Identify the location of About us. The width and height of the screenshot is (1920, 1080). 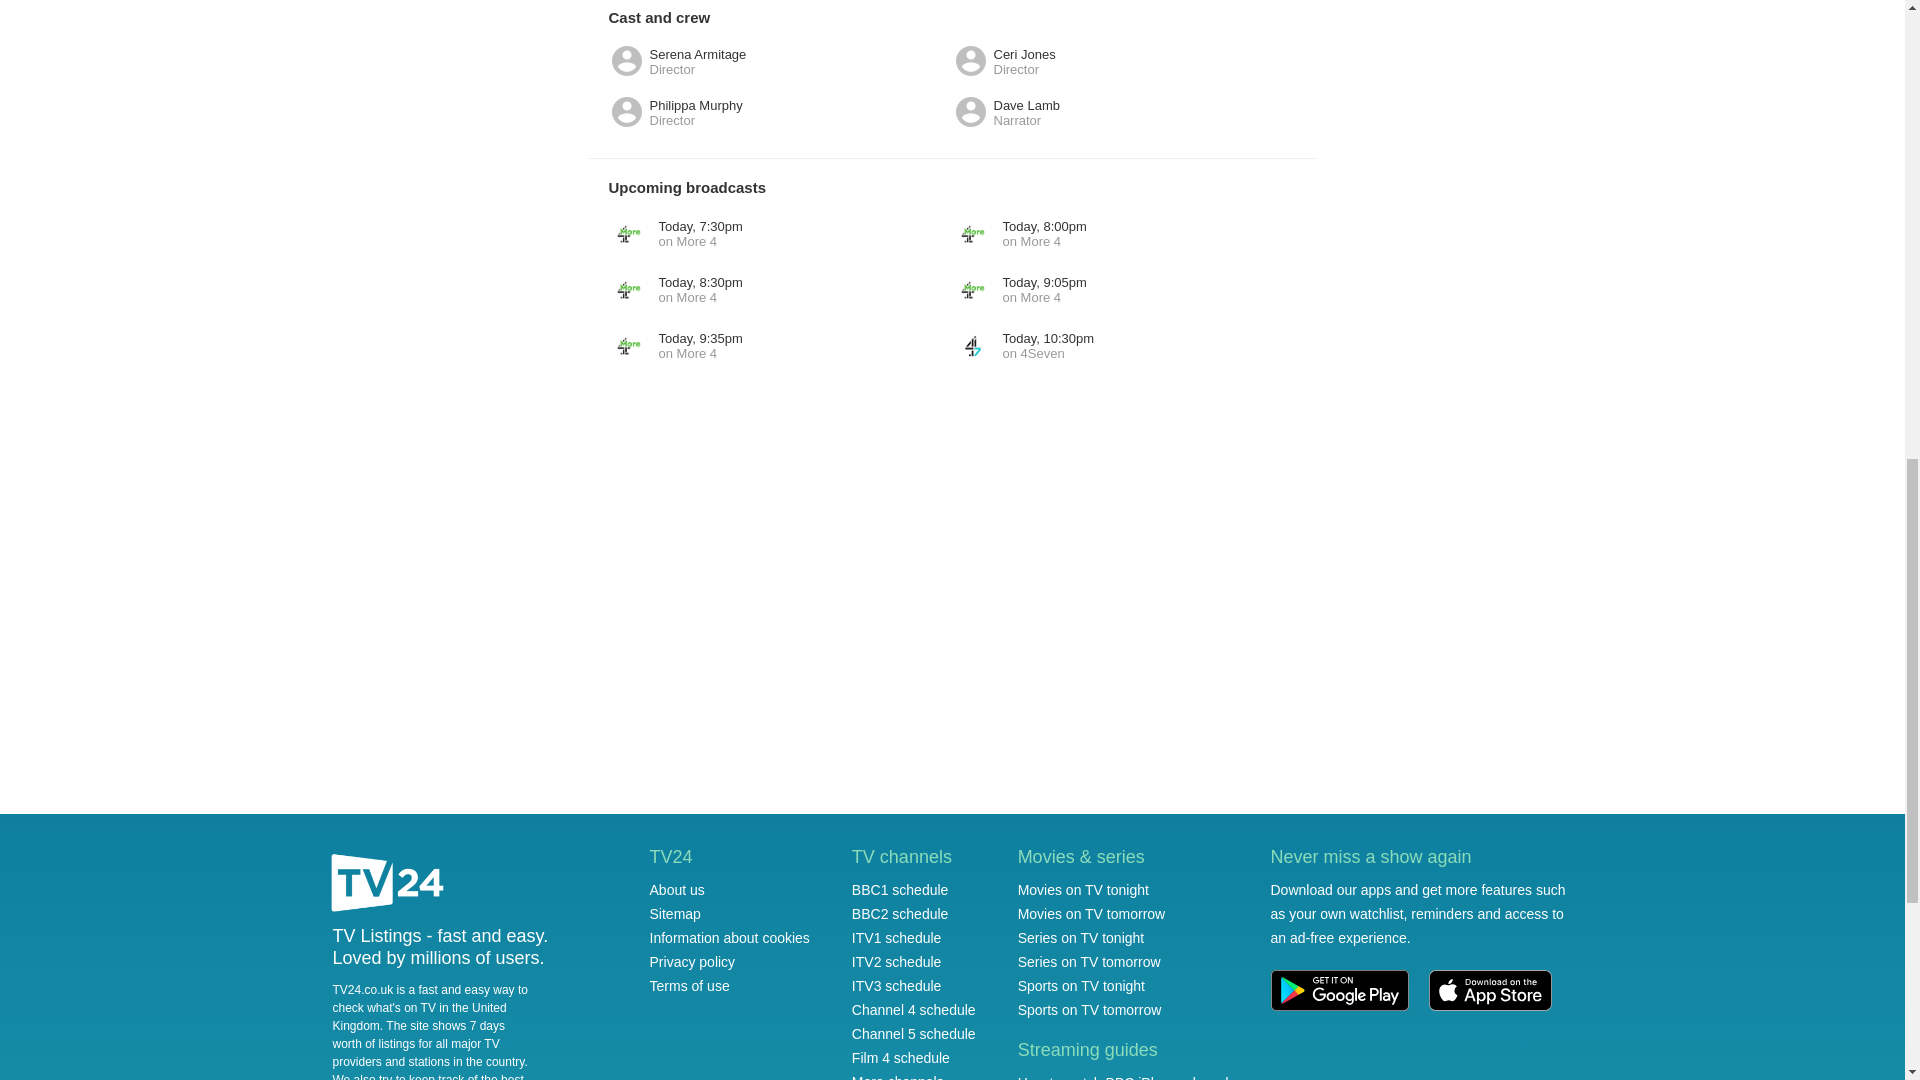
(914, 1010).